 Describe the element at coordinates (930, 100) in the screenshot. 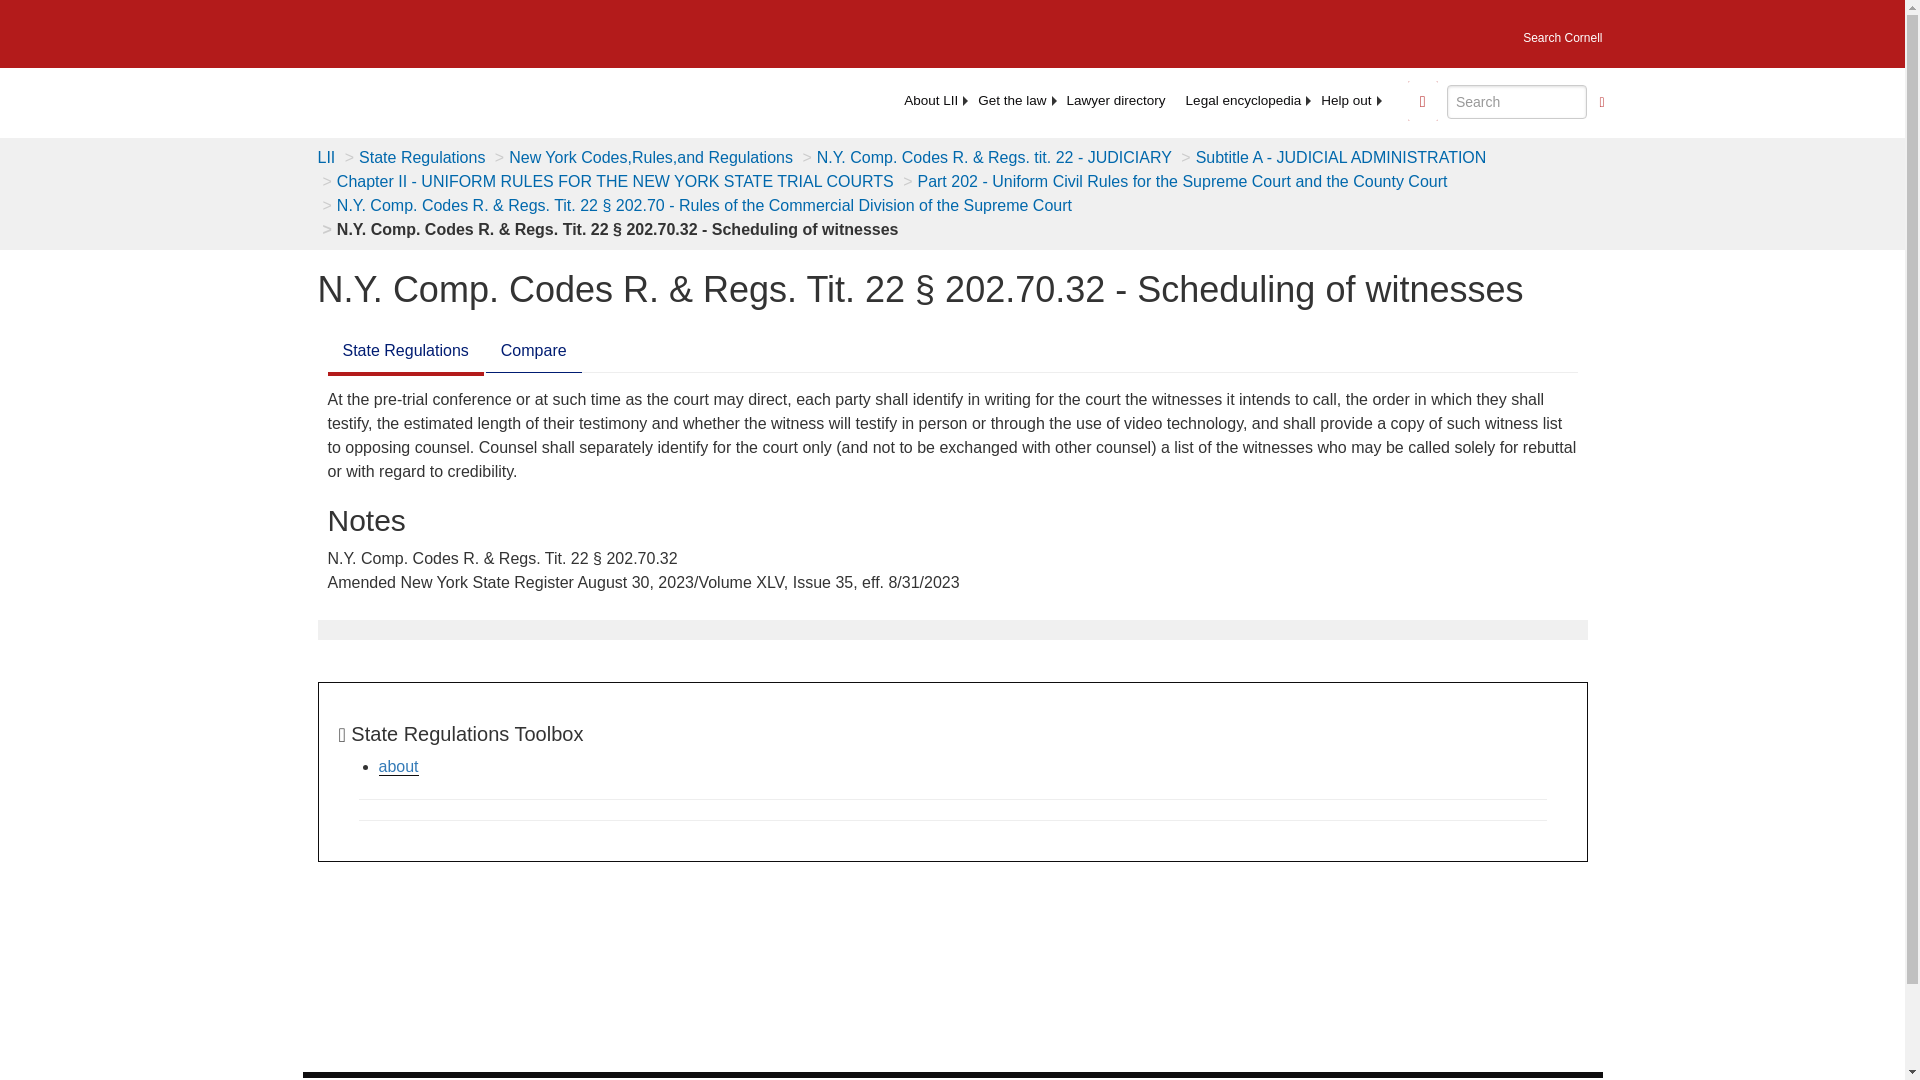

I see `About LII` at that location.